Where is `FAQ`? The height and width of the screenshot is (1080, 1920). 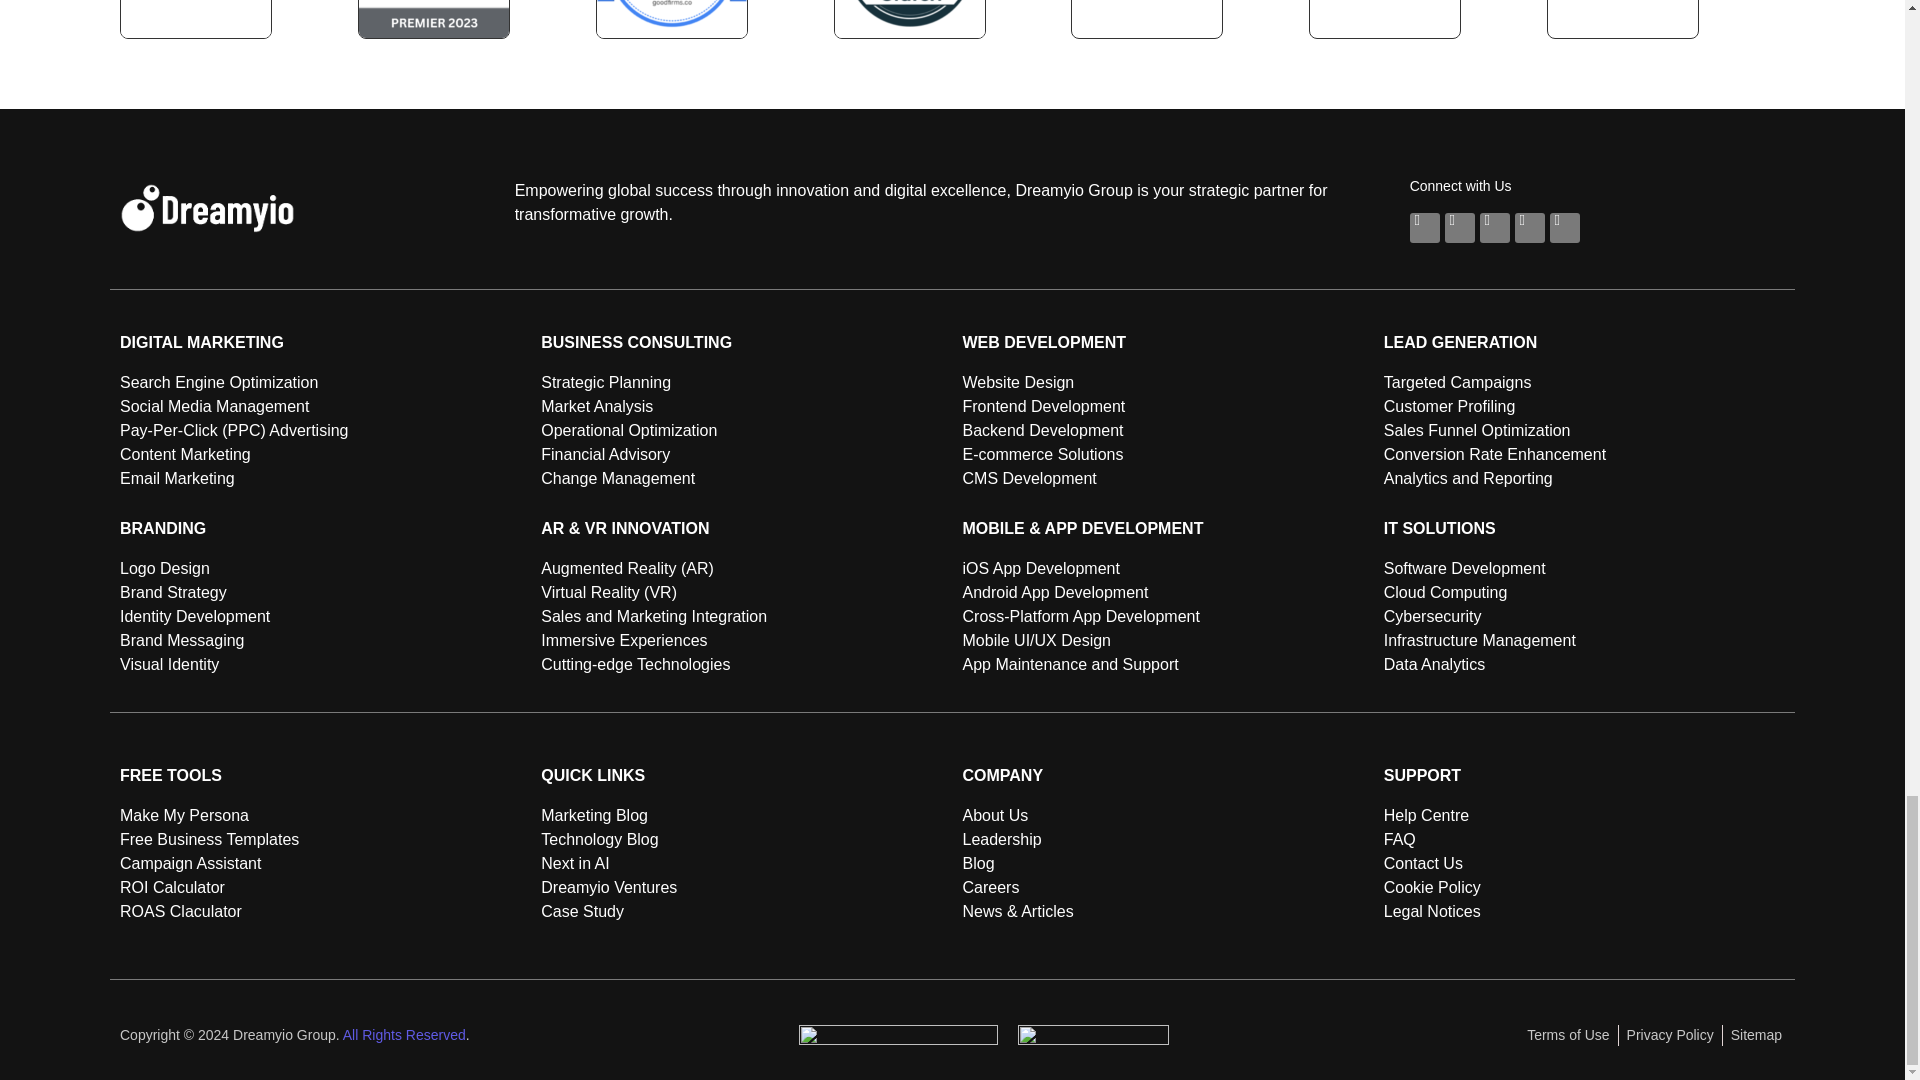 FAQ is located at coordinates (1584, 840).